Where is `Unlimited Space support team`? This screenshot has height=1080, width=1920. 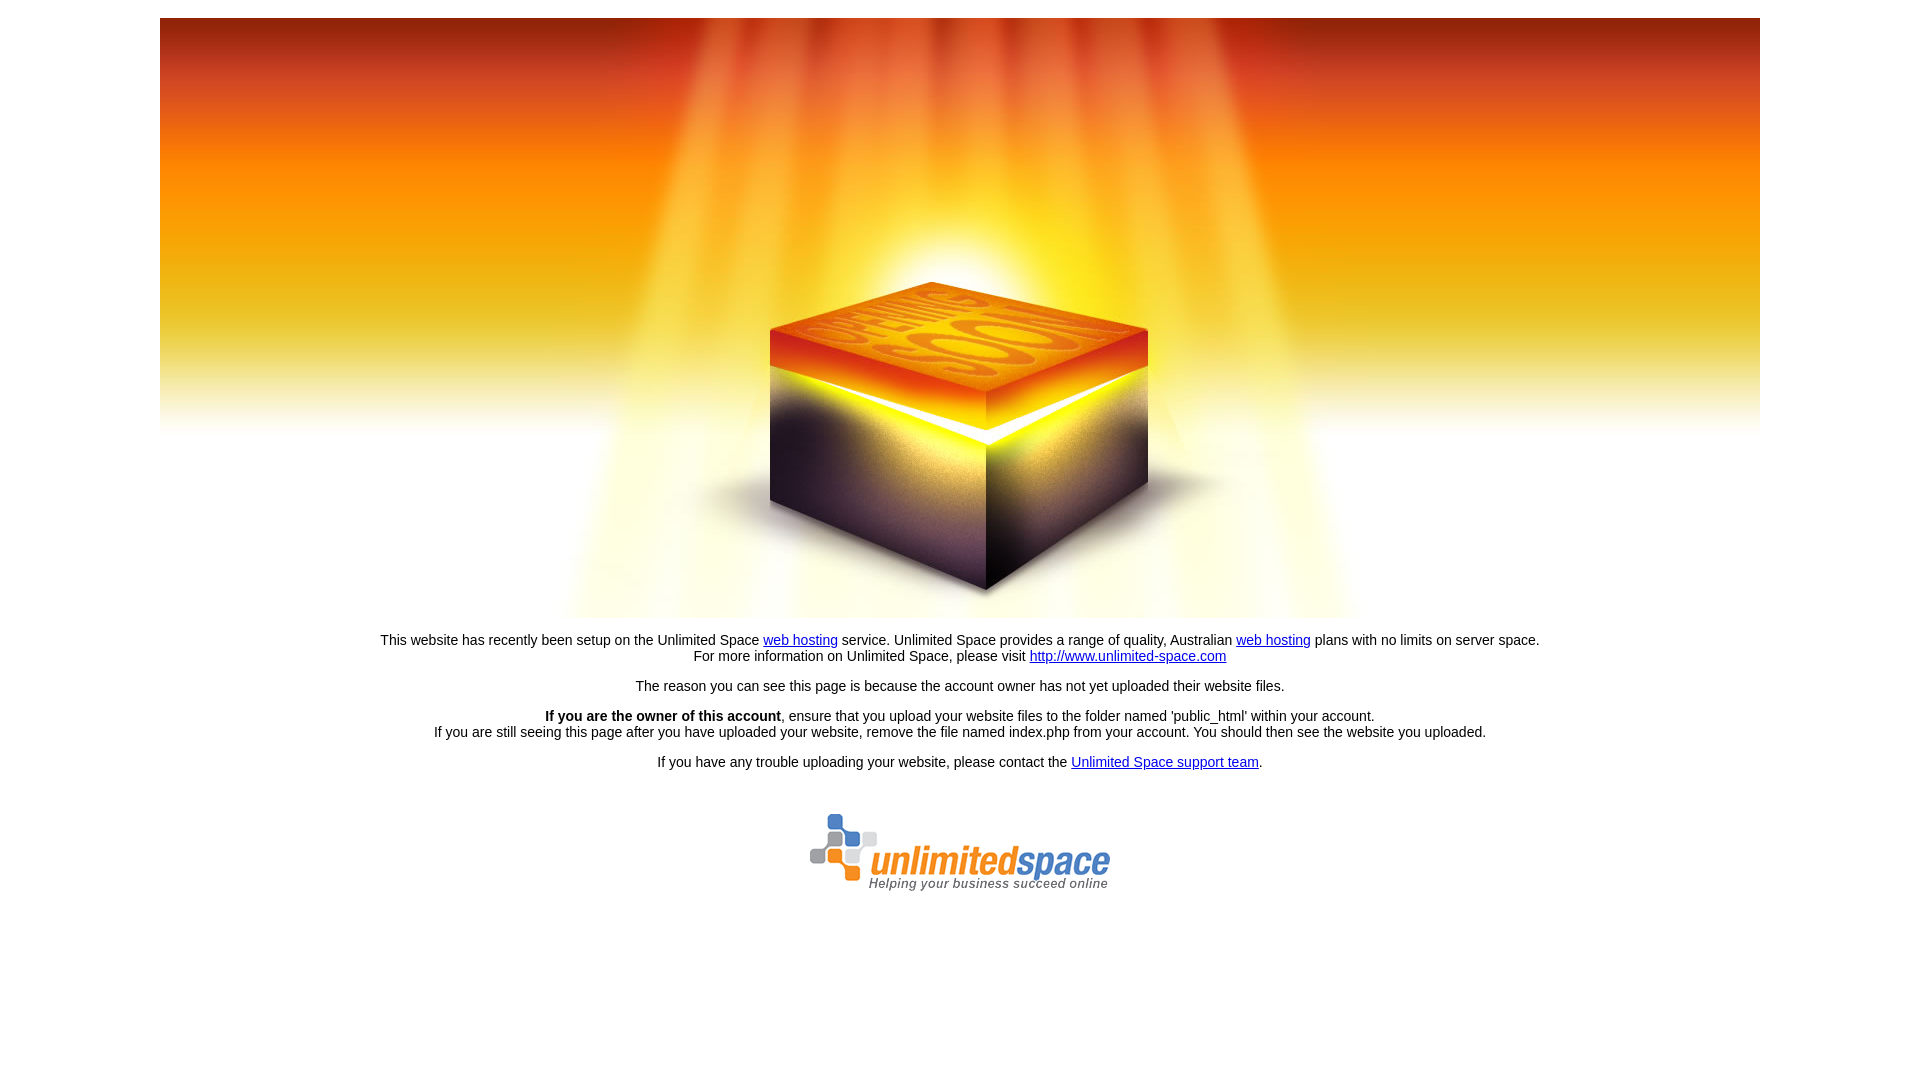 Unlimited Space support team is located at coordinates (1165, 762).